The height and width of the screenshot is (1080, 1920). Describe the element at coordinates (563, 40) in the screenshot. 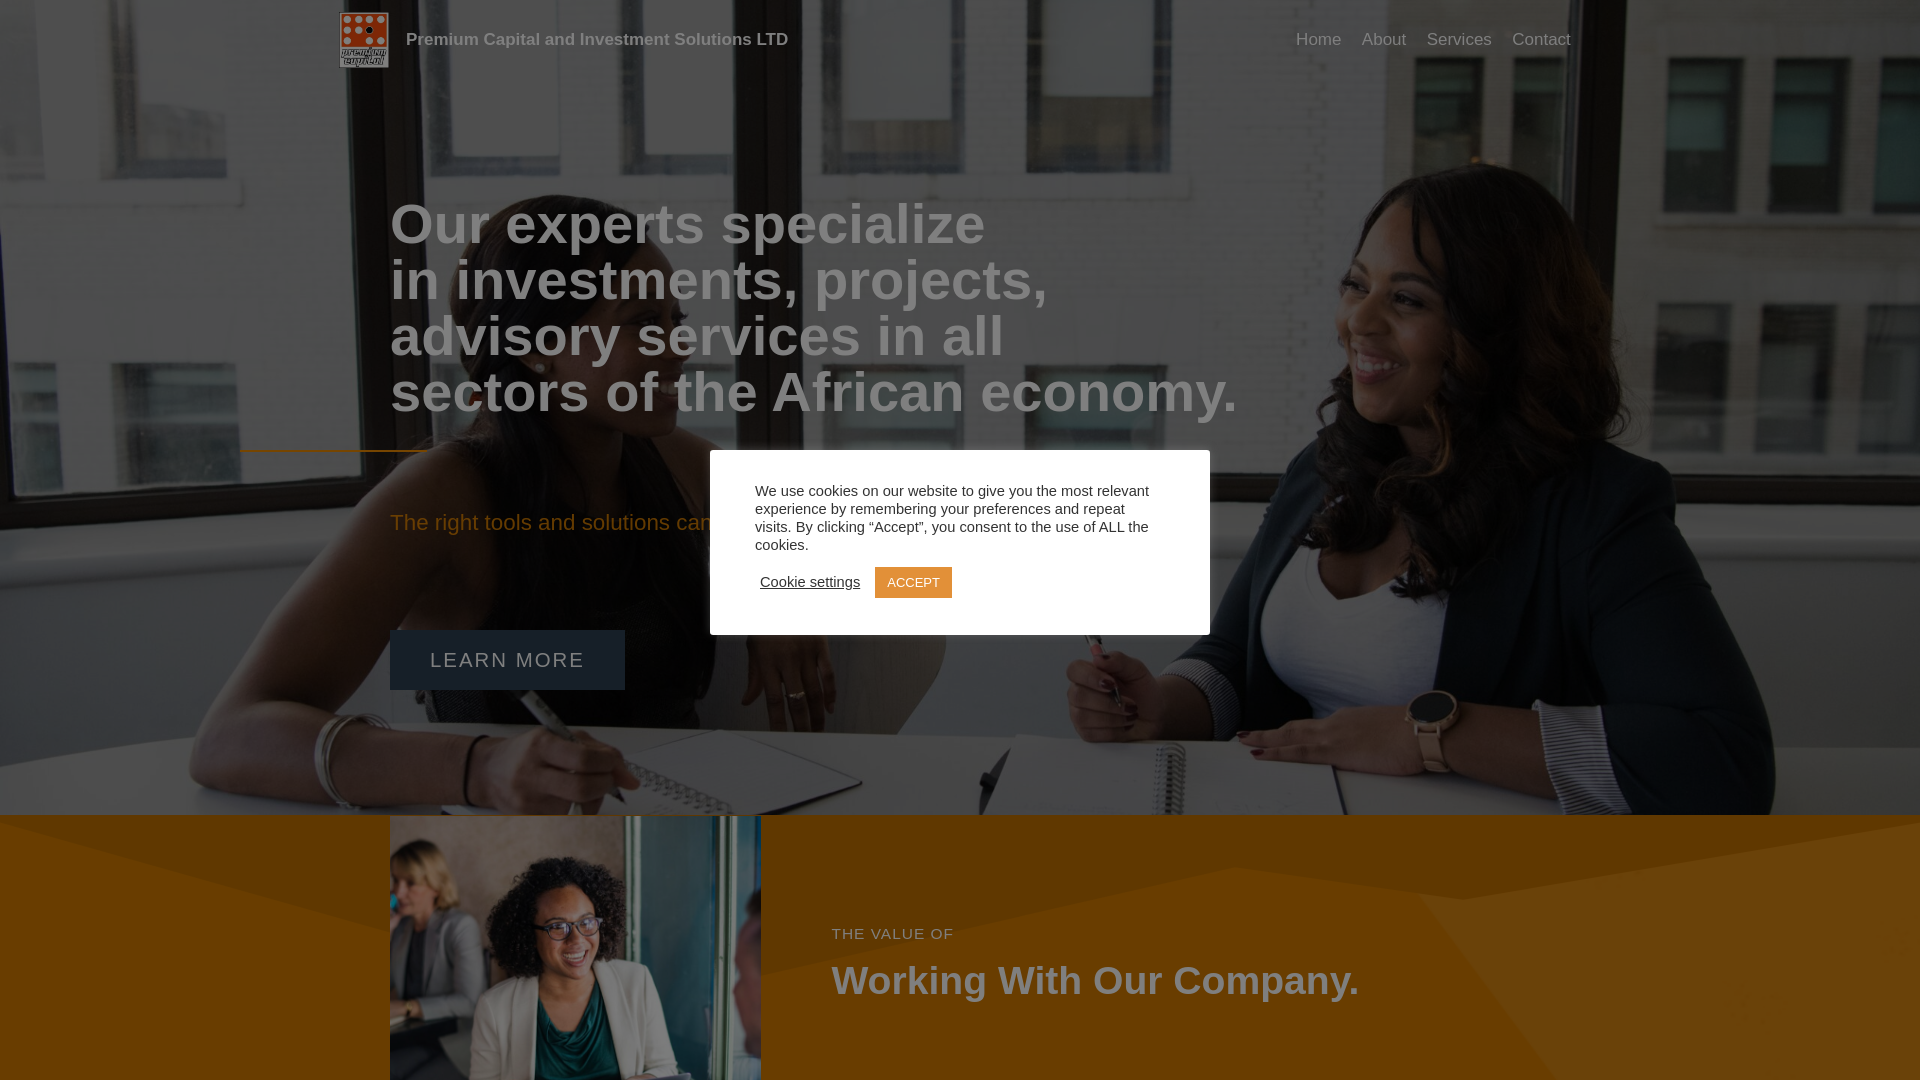

I see `Premium Capital and Investment Solutions LTD` at that location.